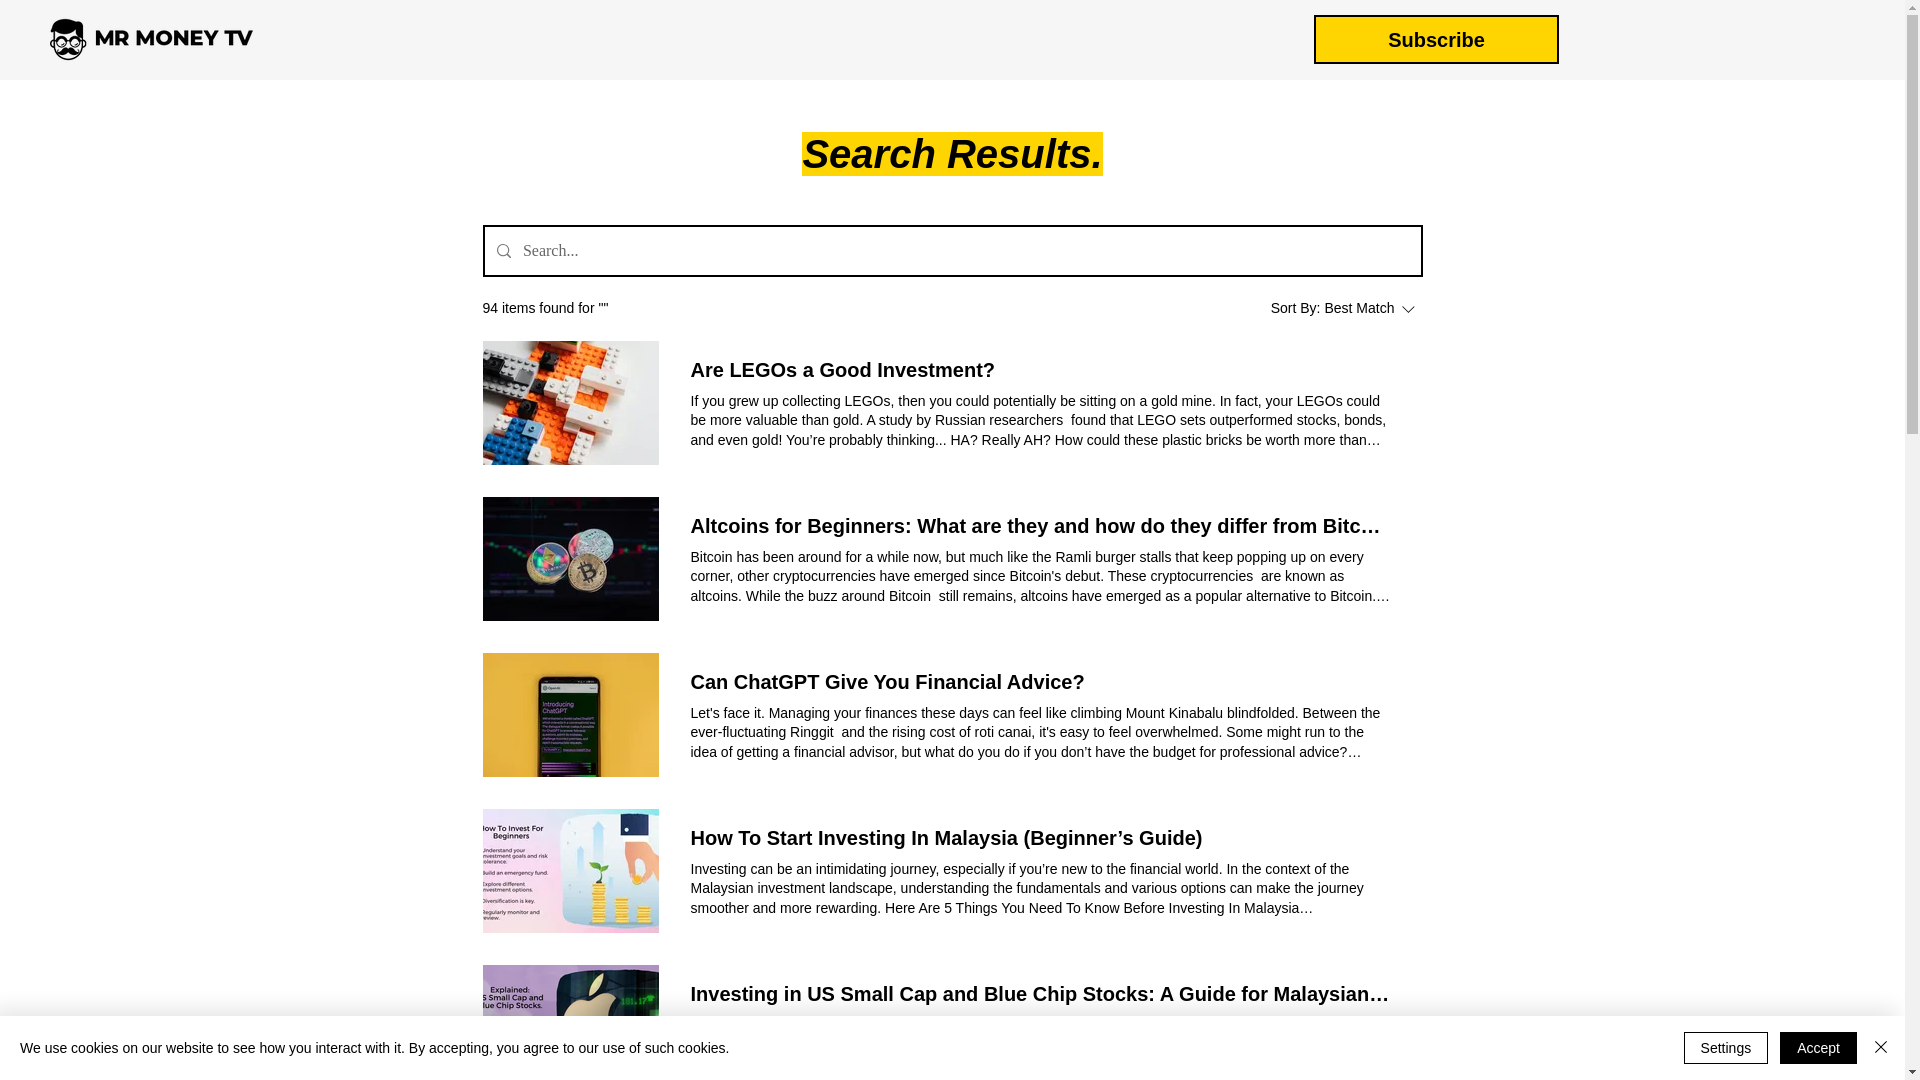 The height and width of the screenshot is (1080, 1920). What do you see at coordinates (842, 370) in the screenshot?
I see `Can ChatGPT Give You Financial Advice? ` at bounding box center [842, 370].